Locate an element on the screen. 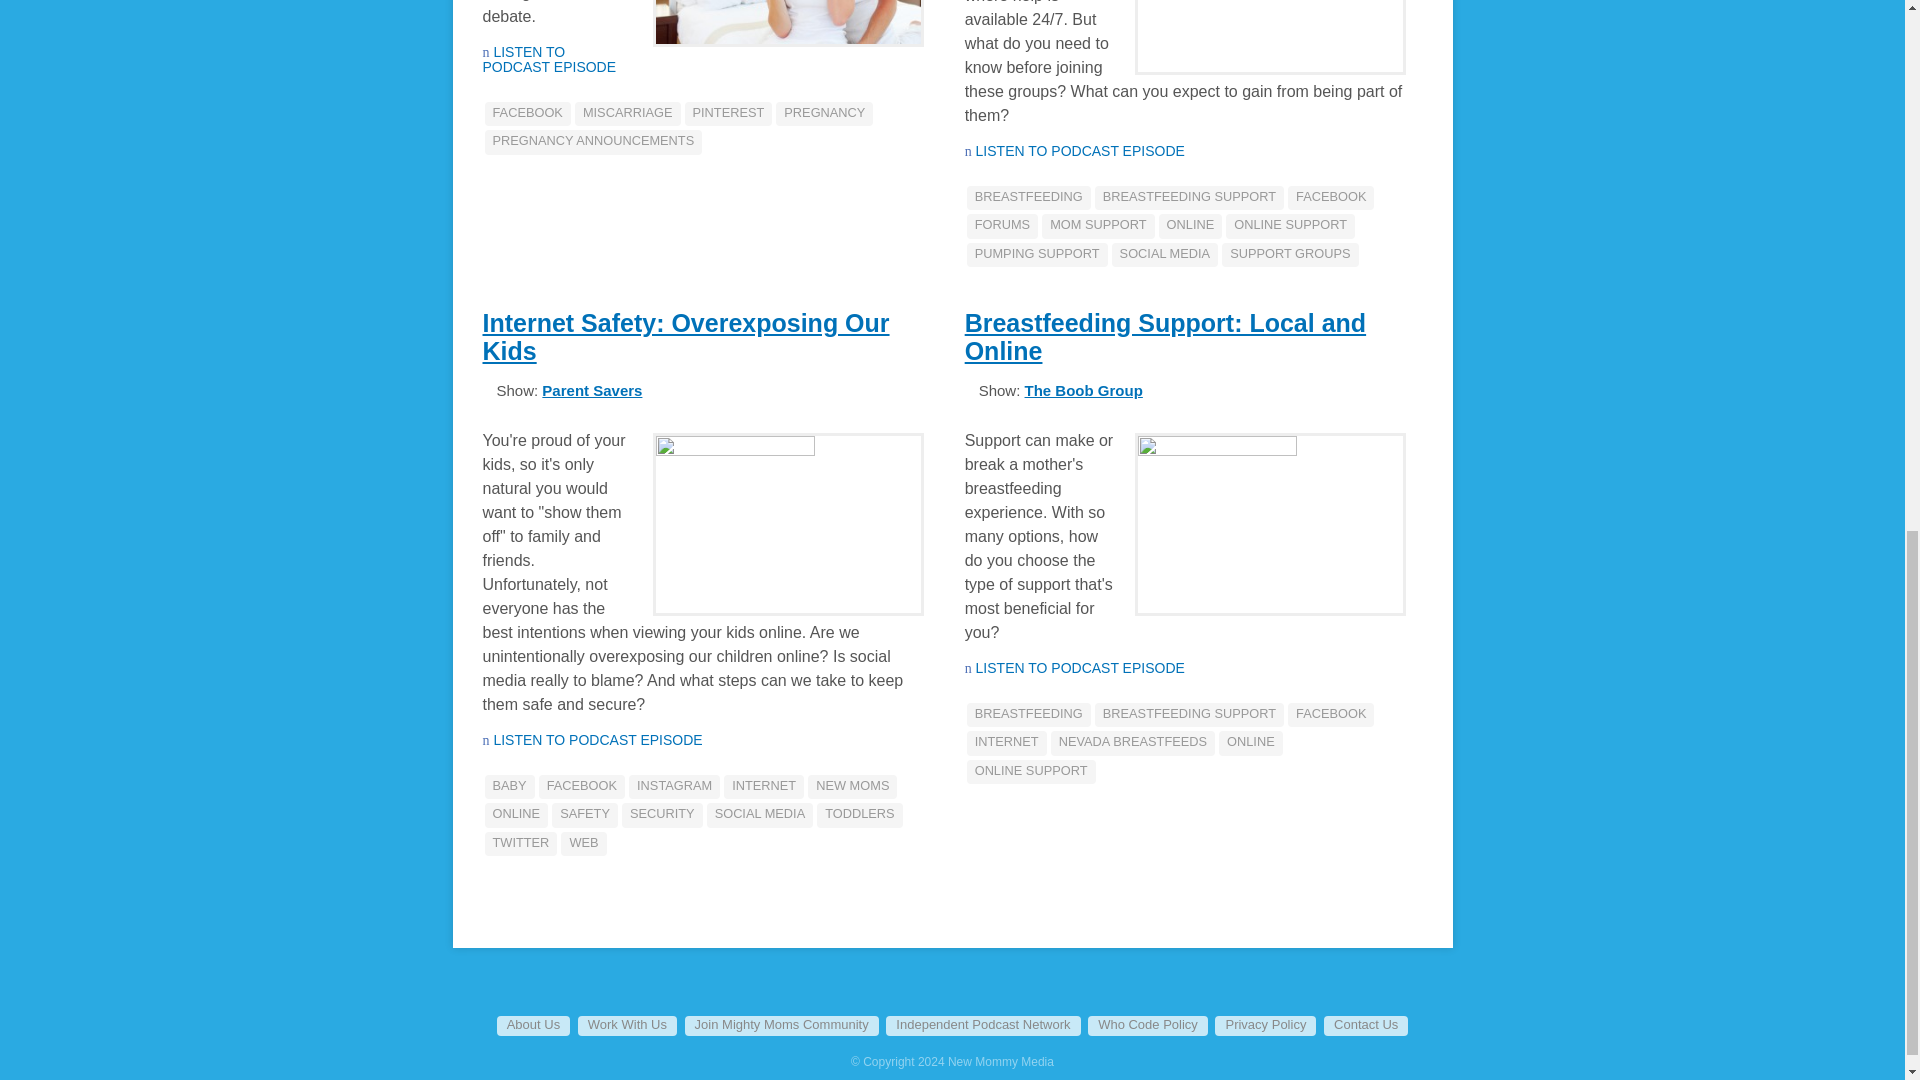 This screenshot has width=1920, height=1080. PINTEREST is located at coordinates (727, 114).